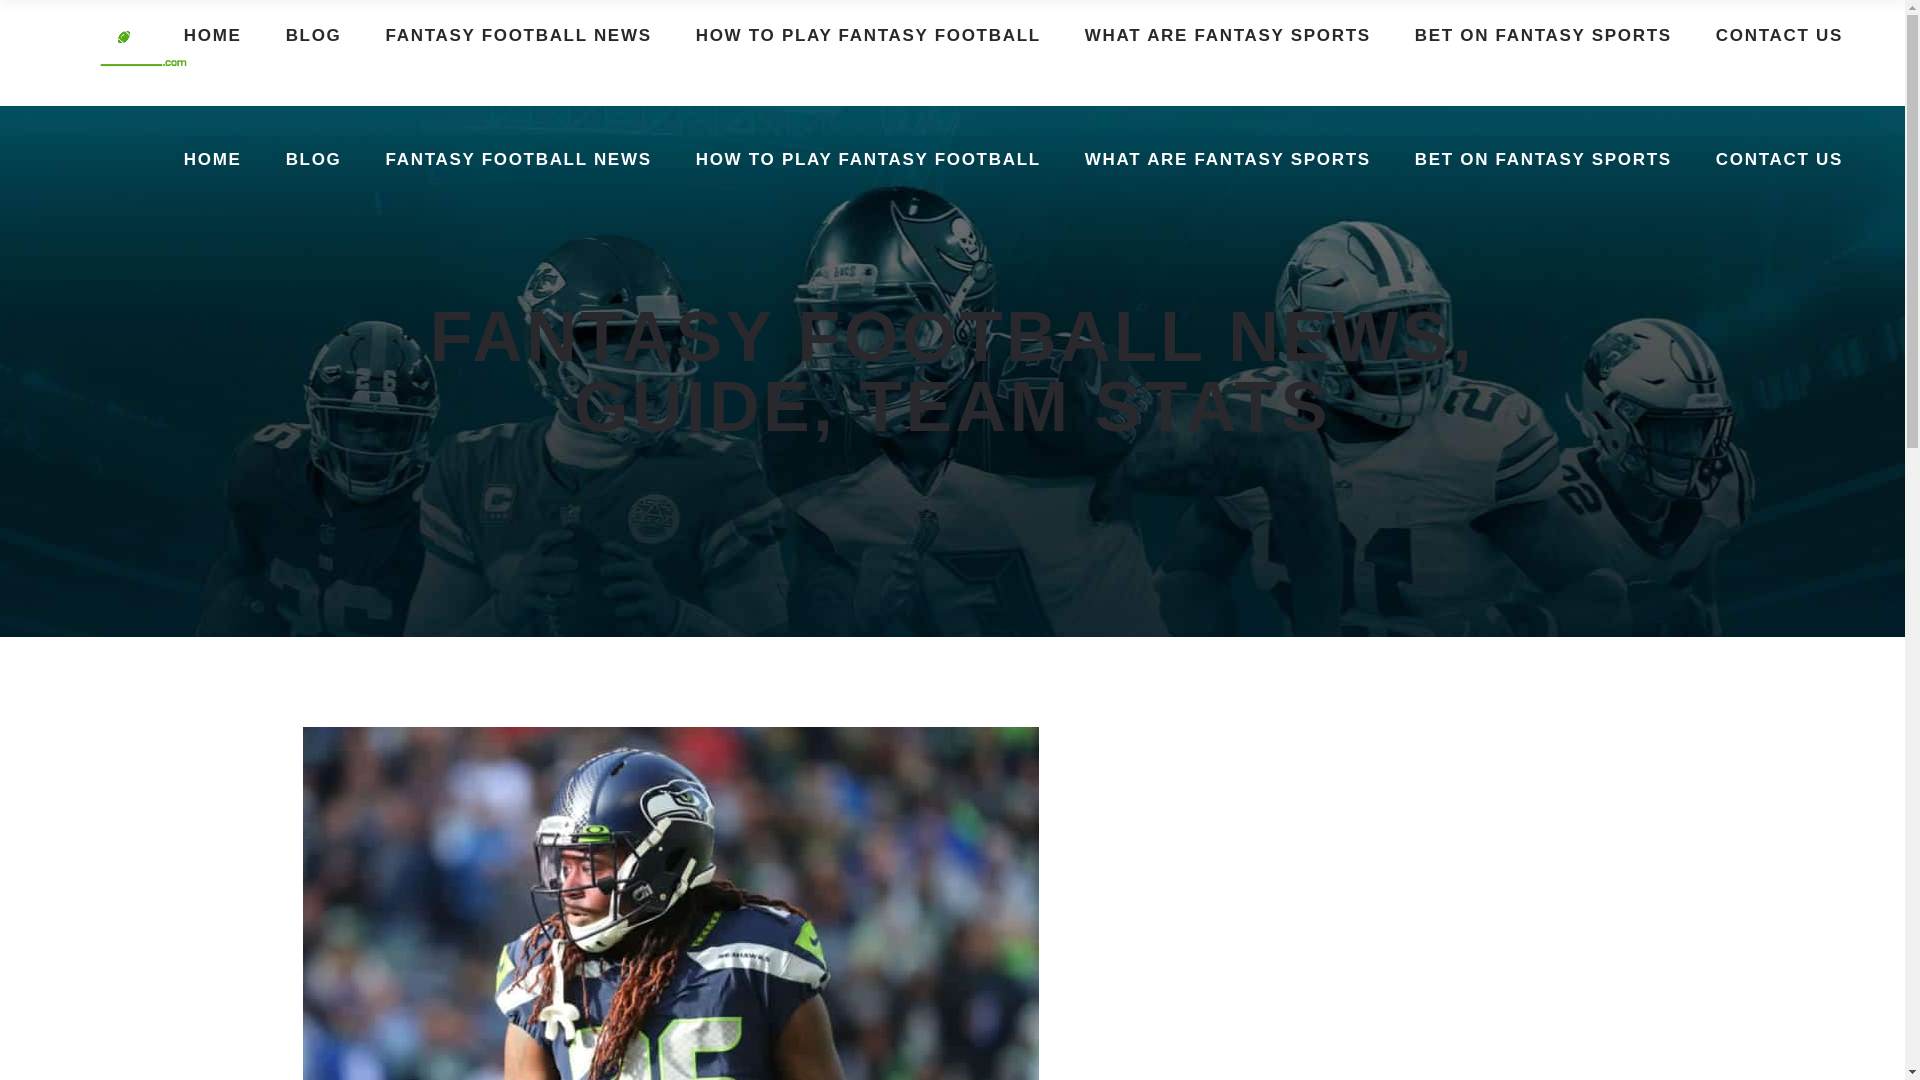 The image size is (1920, 1080). I want to click on CONTACT US, so click(1778, 35).